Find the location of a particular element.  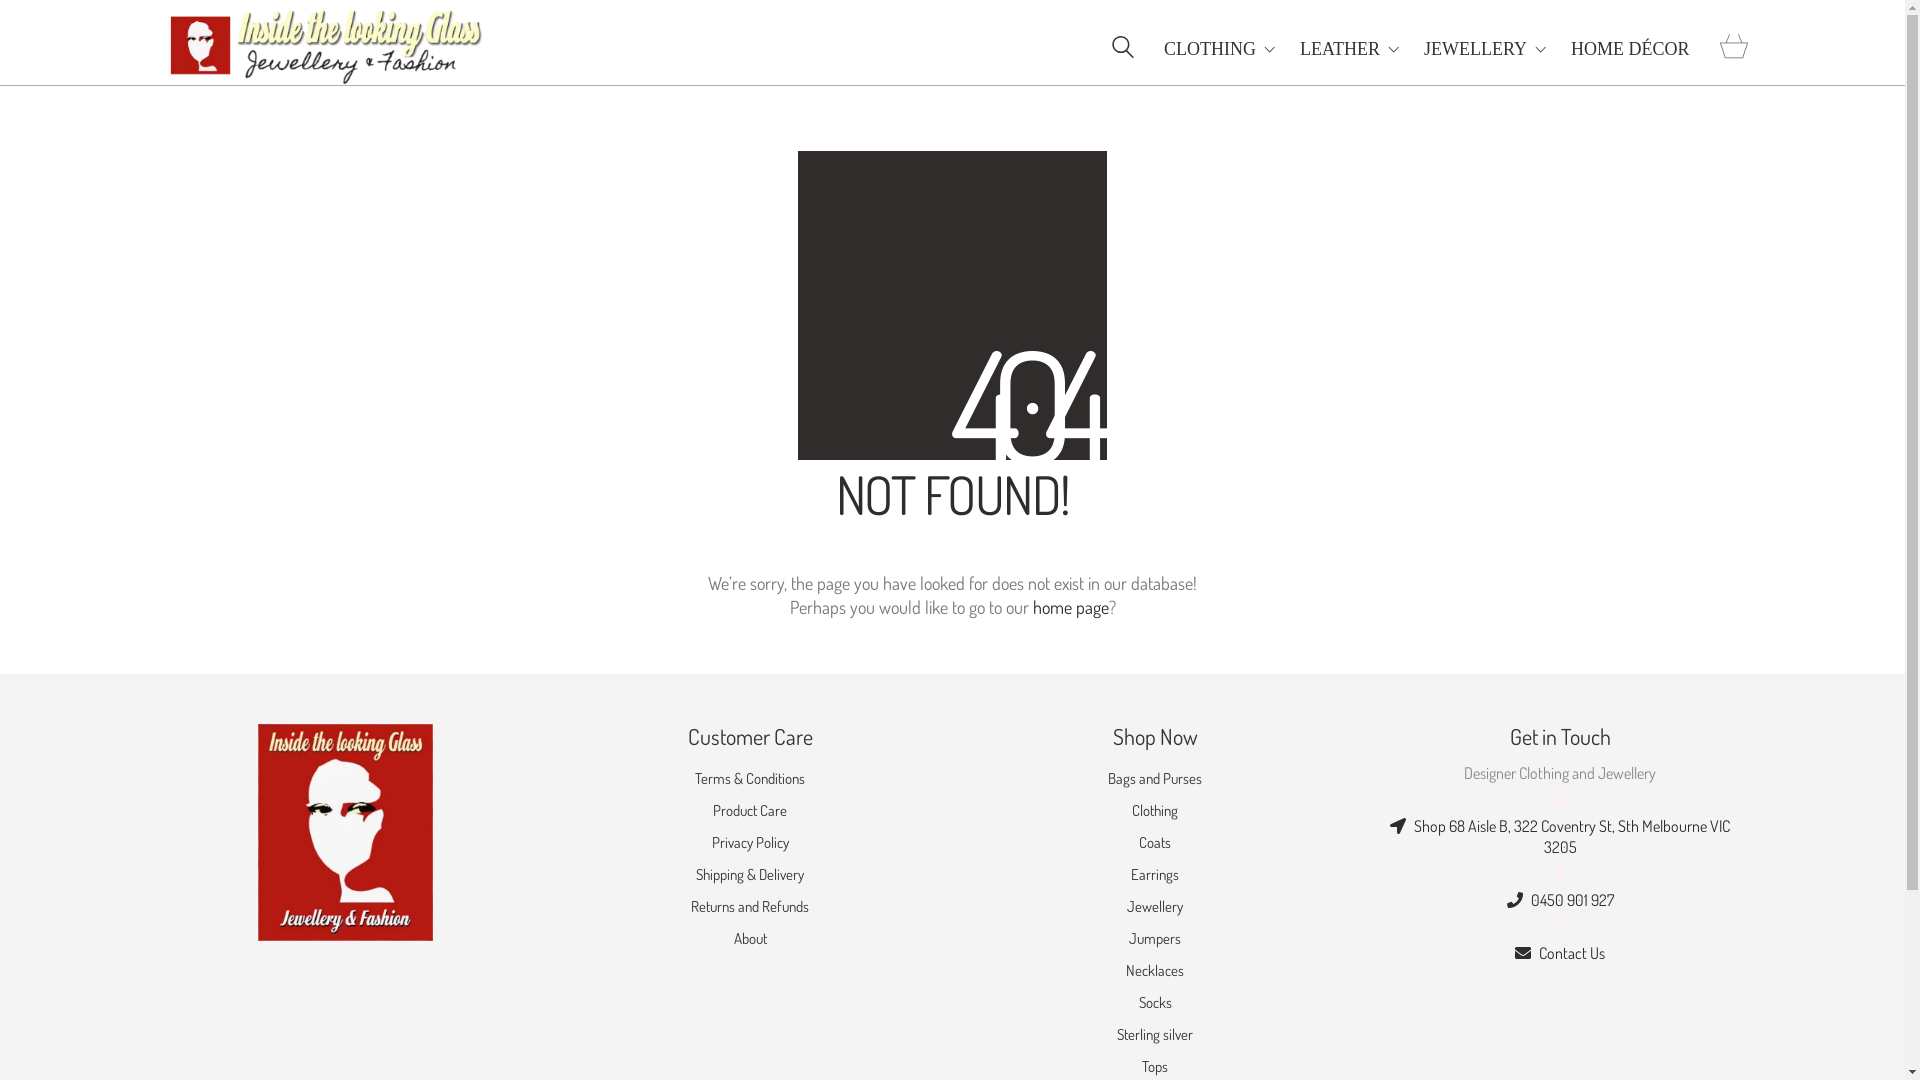

home page is located at coordinates (1070, 607).